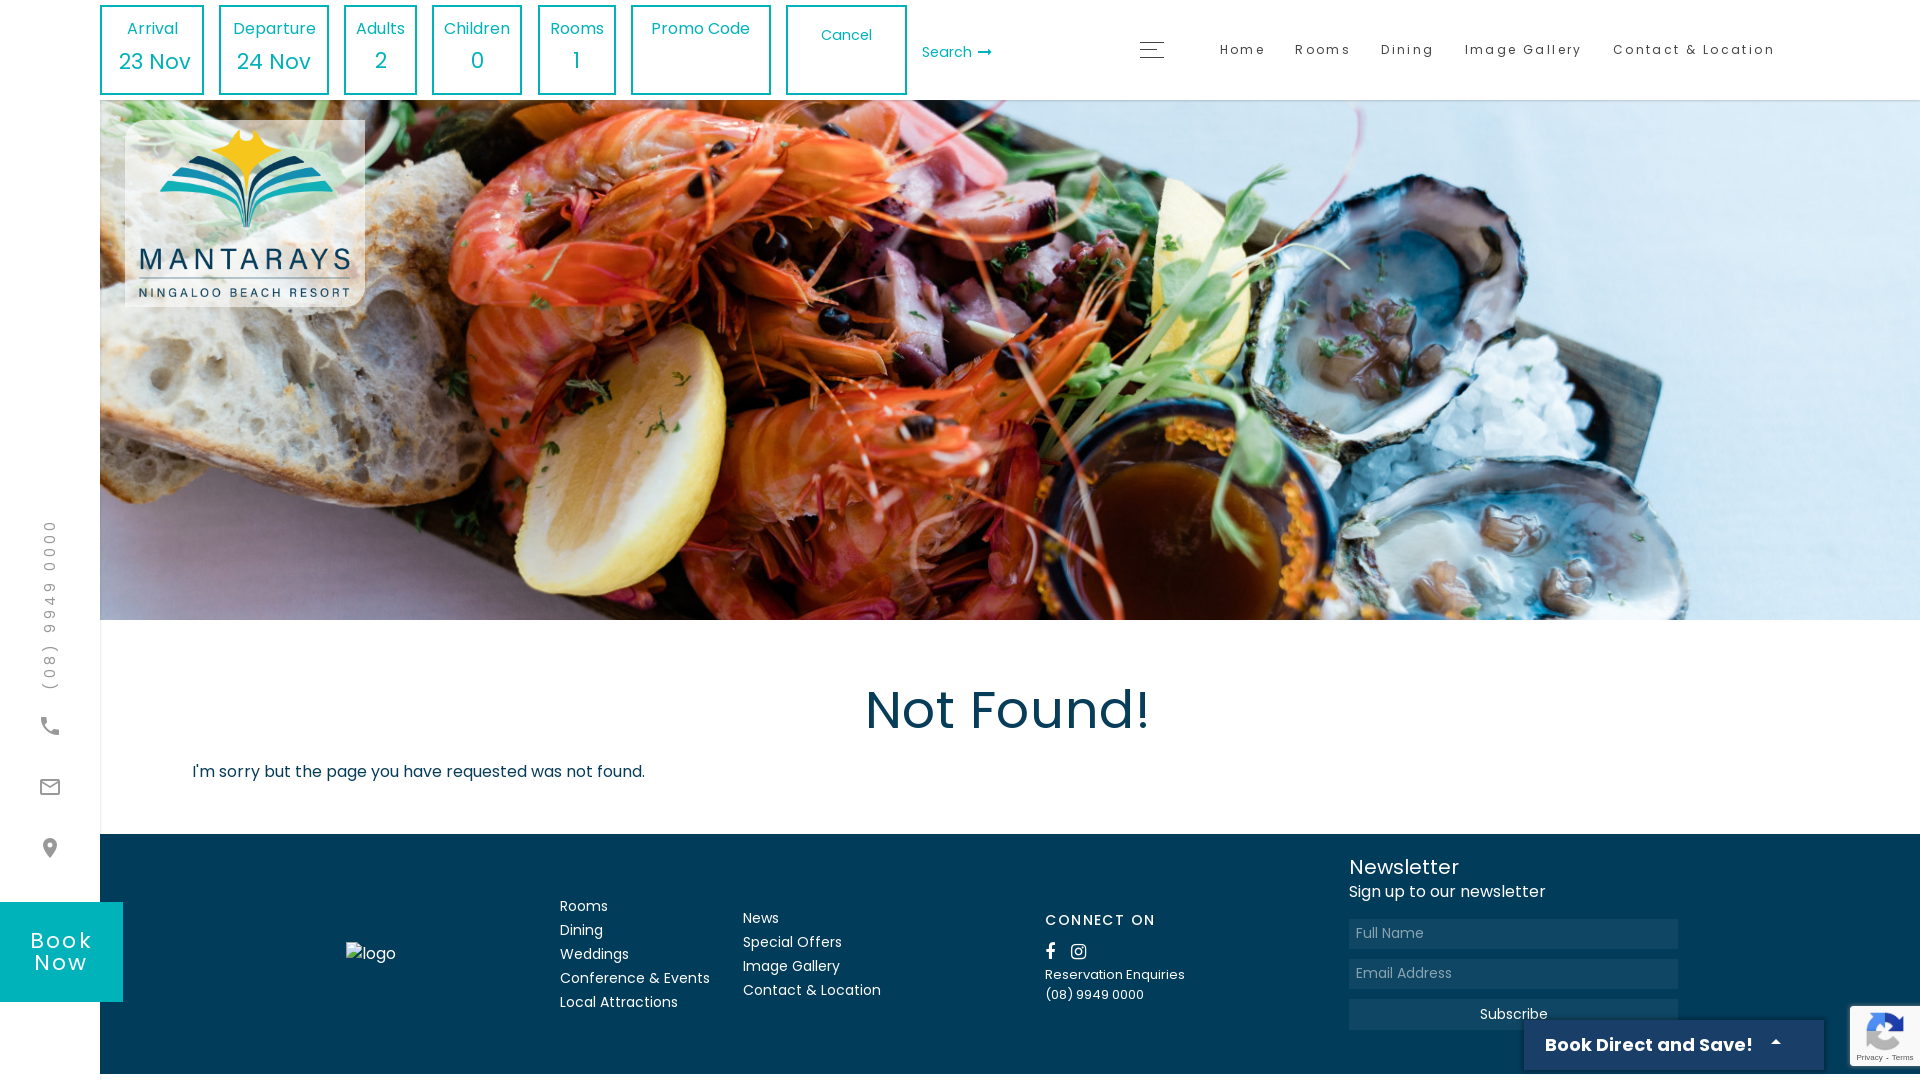  Describe the element at coordinates (1408, 50) in the screenshot. I see `Dining` at that location.